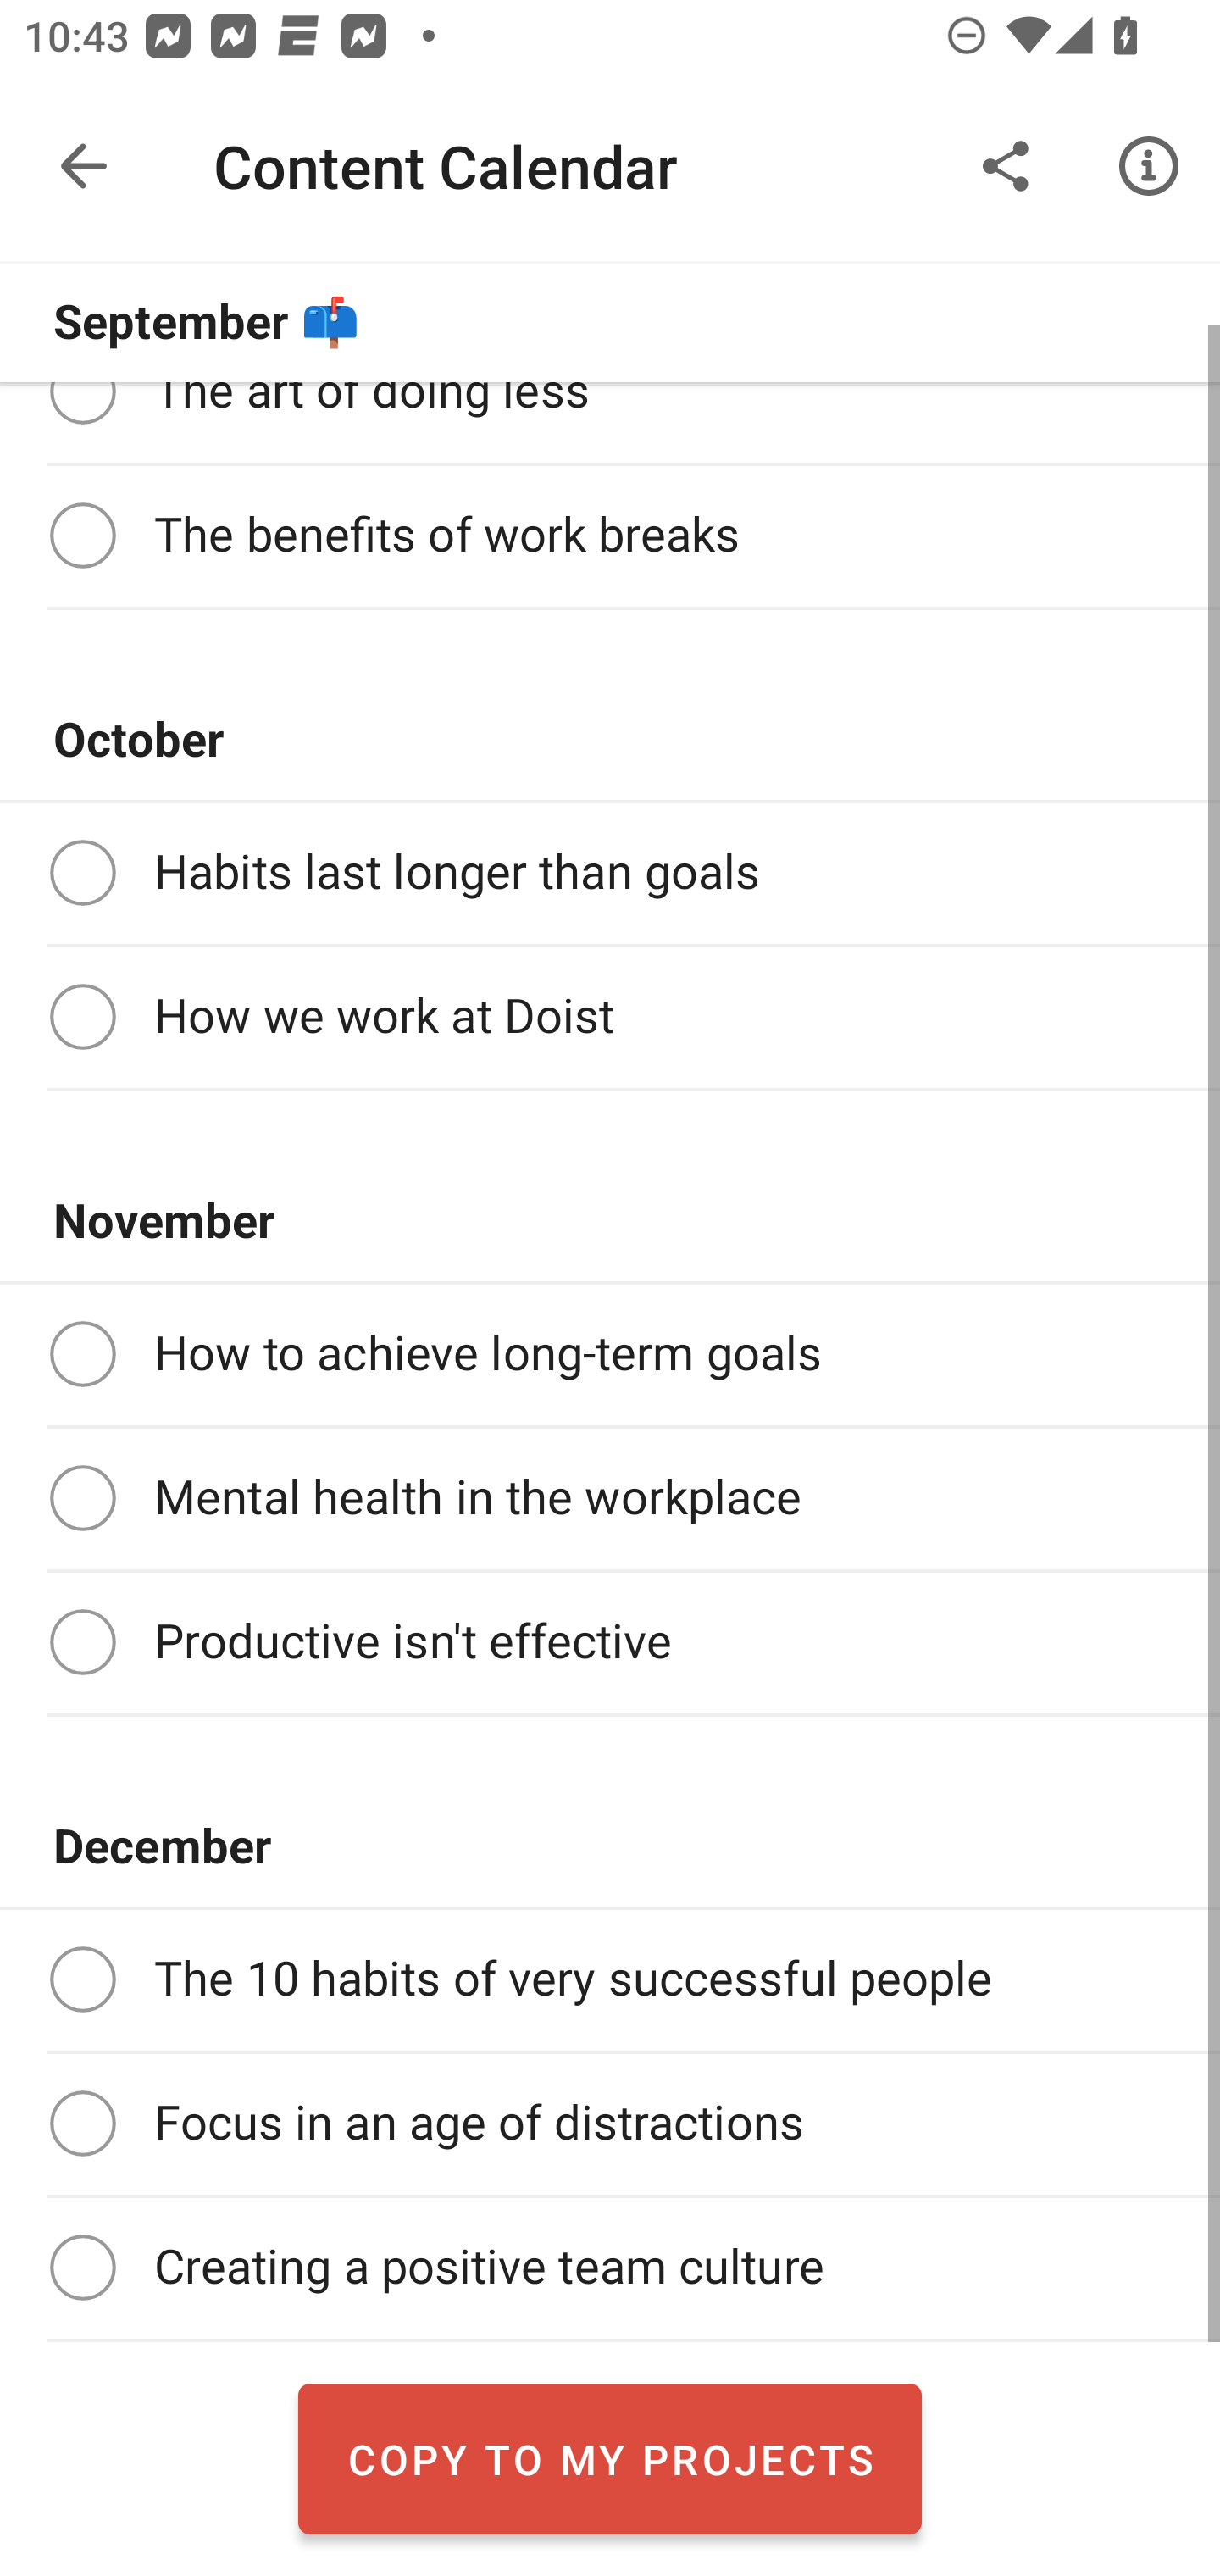 This screenshot has width=1220, height=2576. I want to click on Complete Focus in an age of distractions, so click(610, 2124).